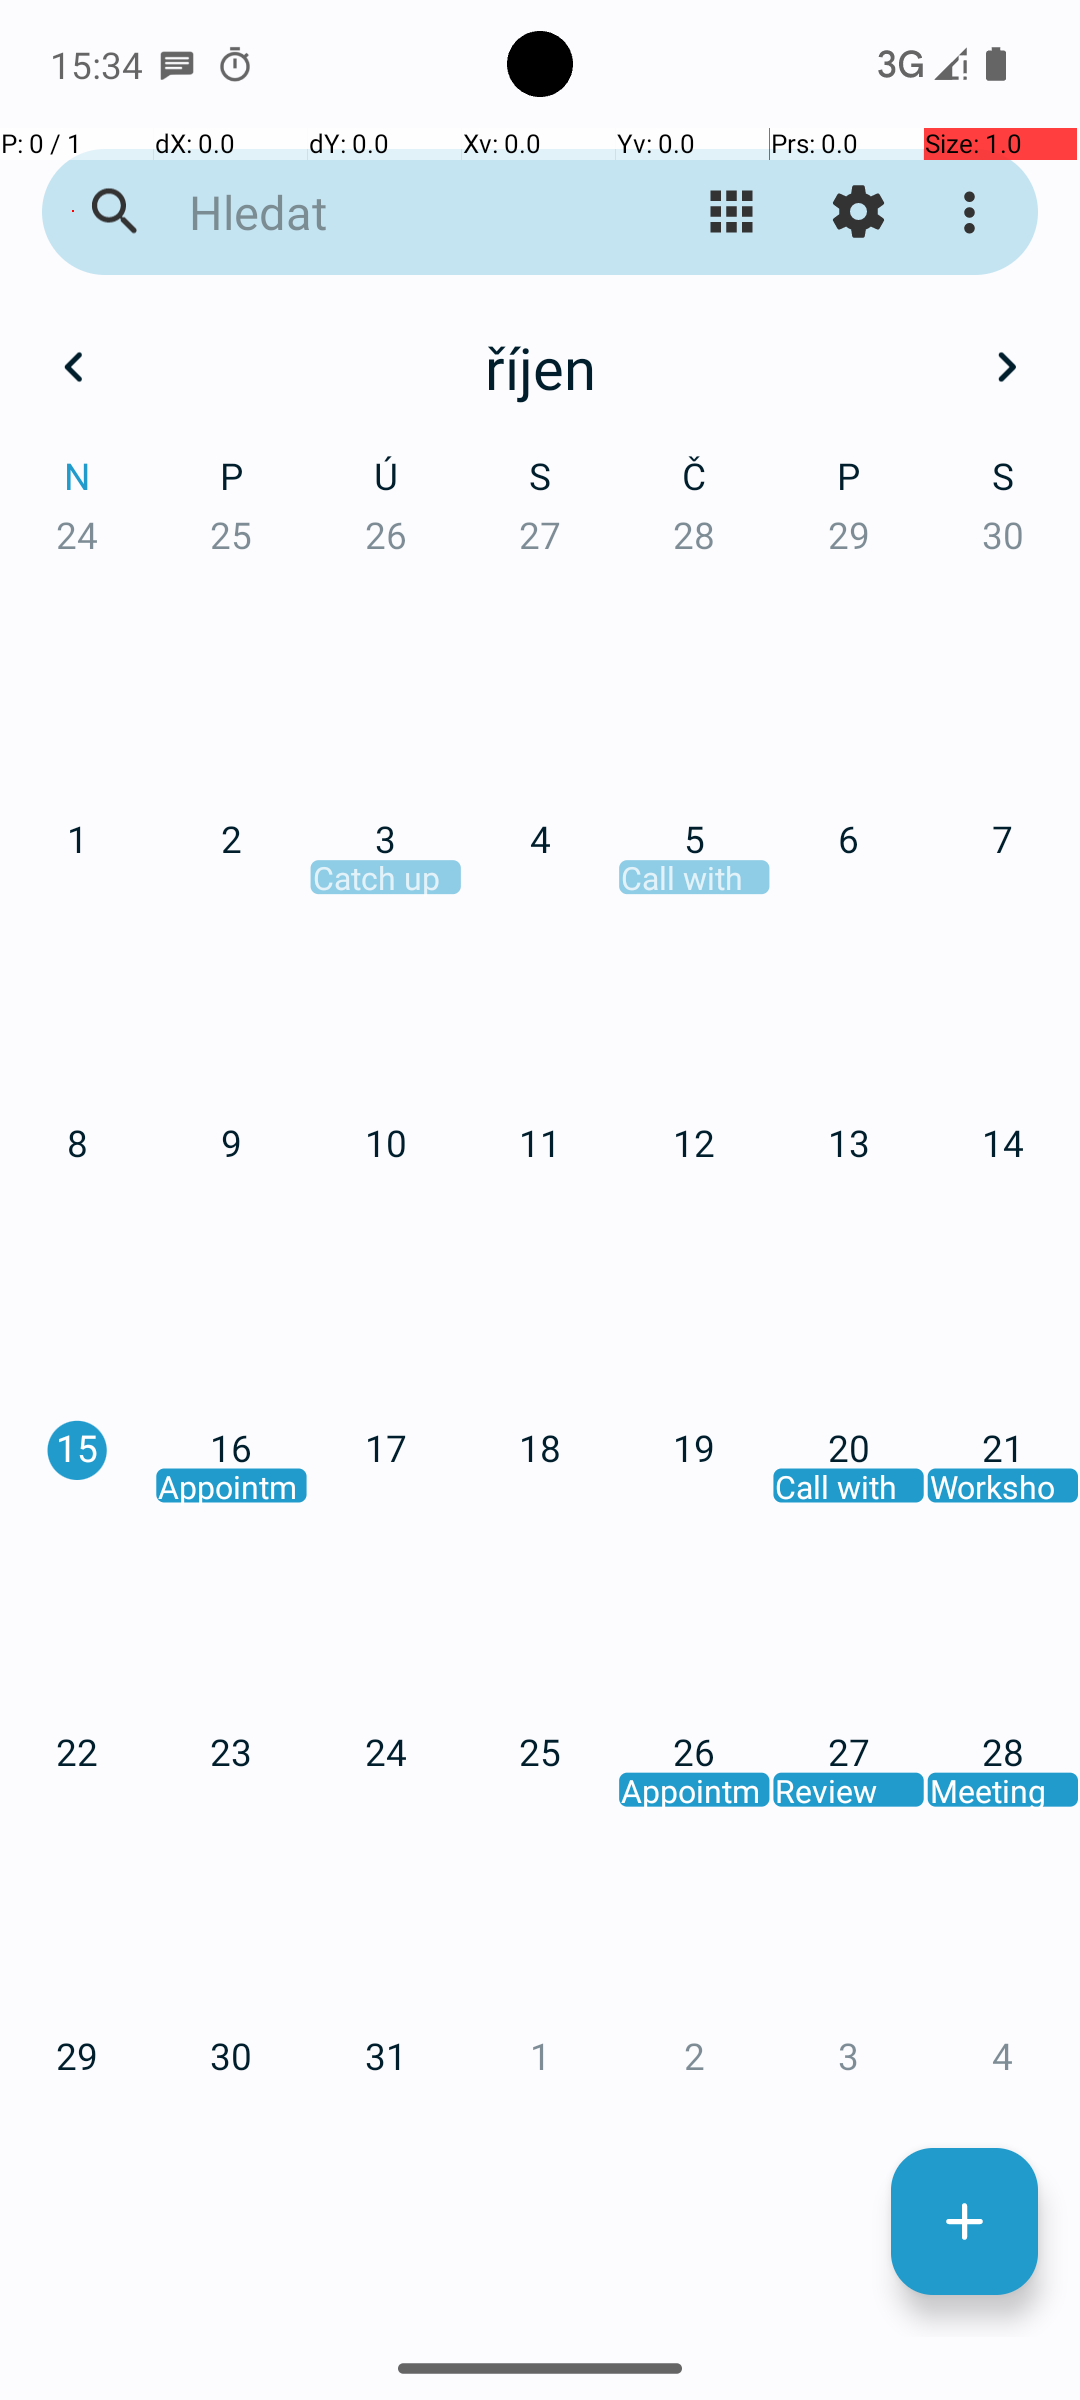 The height and width of the screenshot is (2400, 1080). I want to click on Nastavení, so click(858, 212).